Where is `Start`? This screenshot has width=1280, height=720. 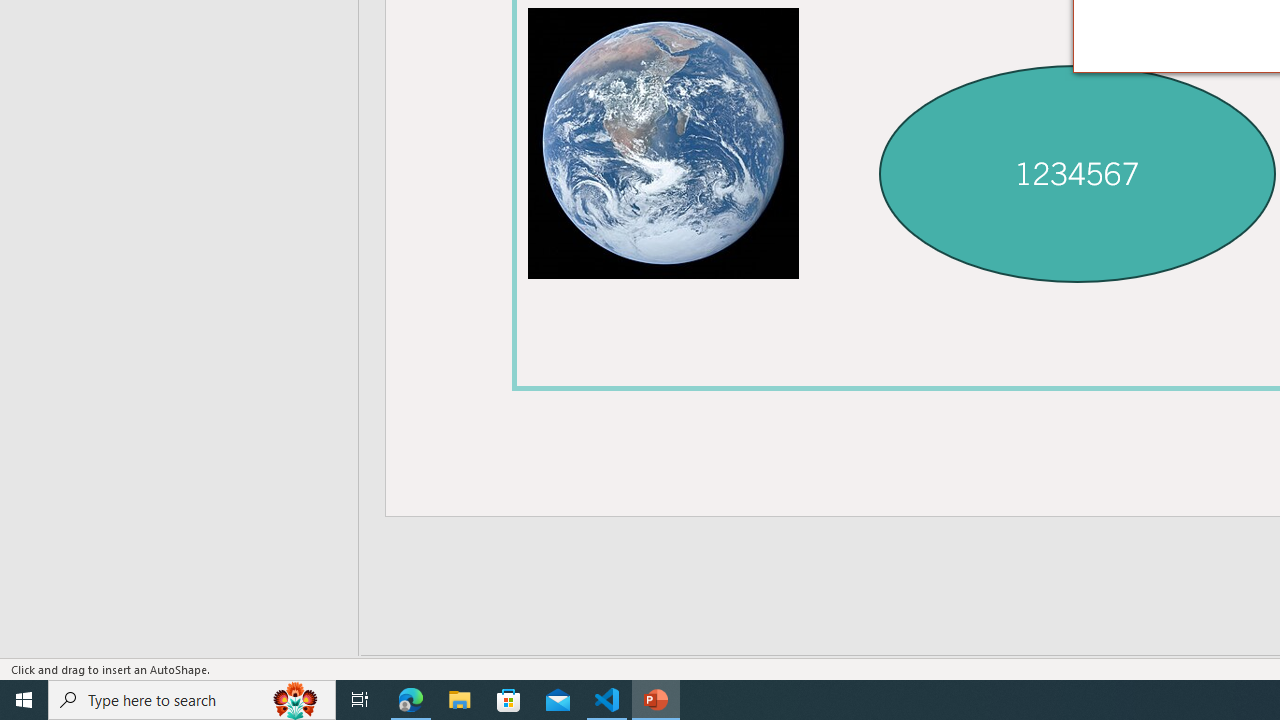
Start is located at coordinates (24, 700).